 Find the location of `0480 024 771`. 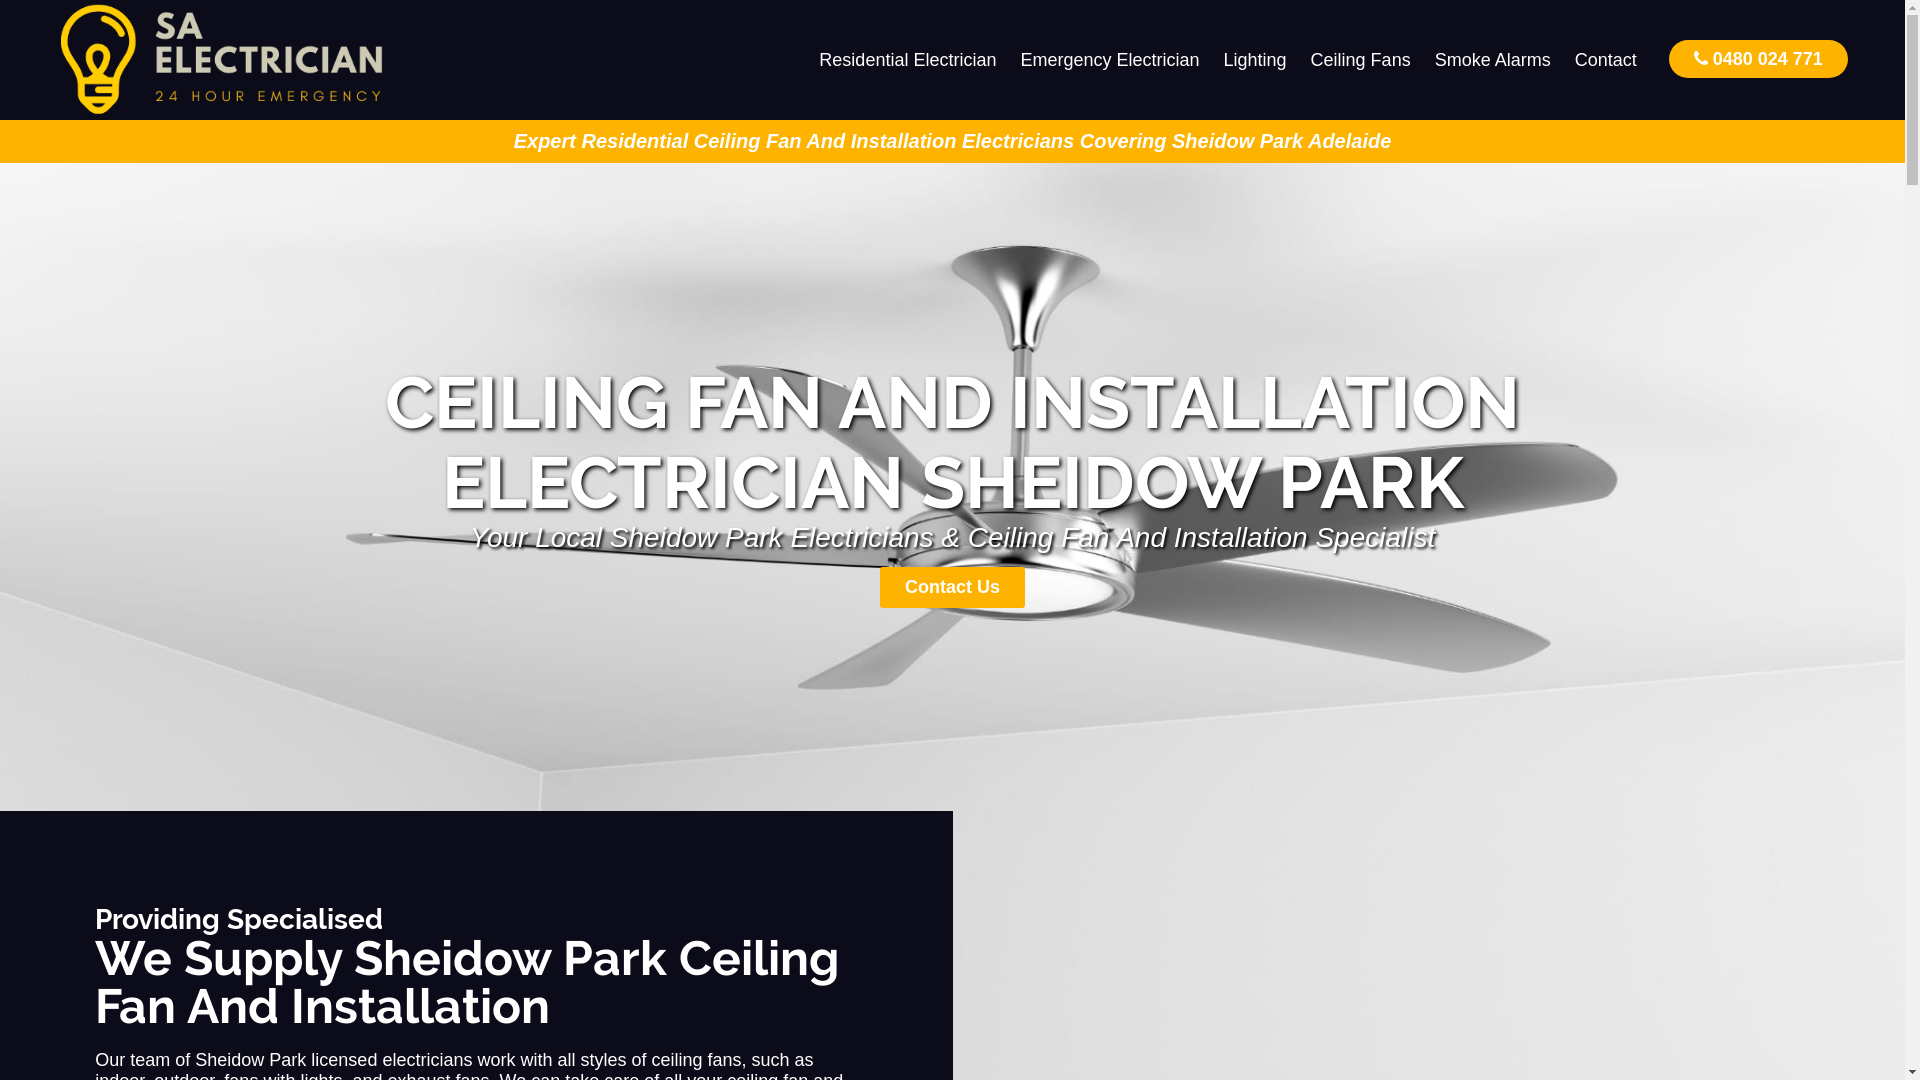

0480 024 771 is located at coordinates (1758, 58).